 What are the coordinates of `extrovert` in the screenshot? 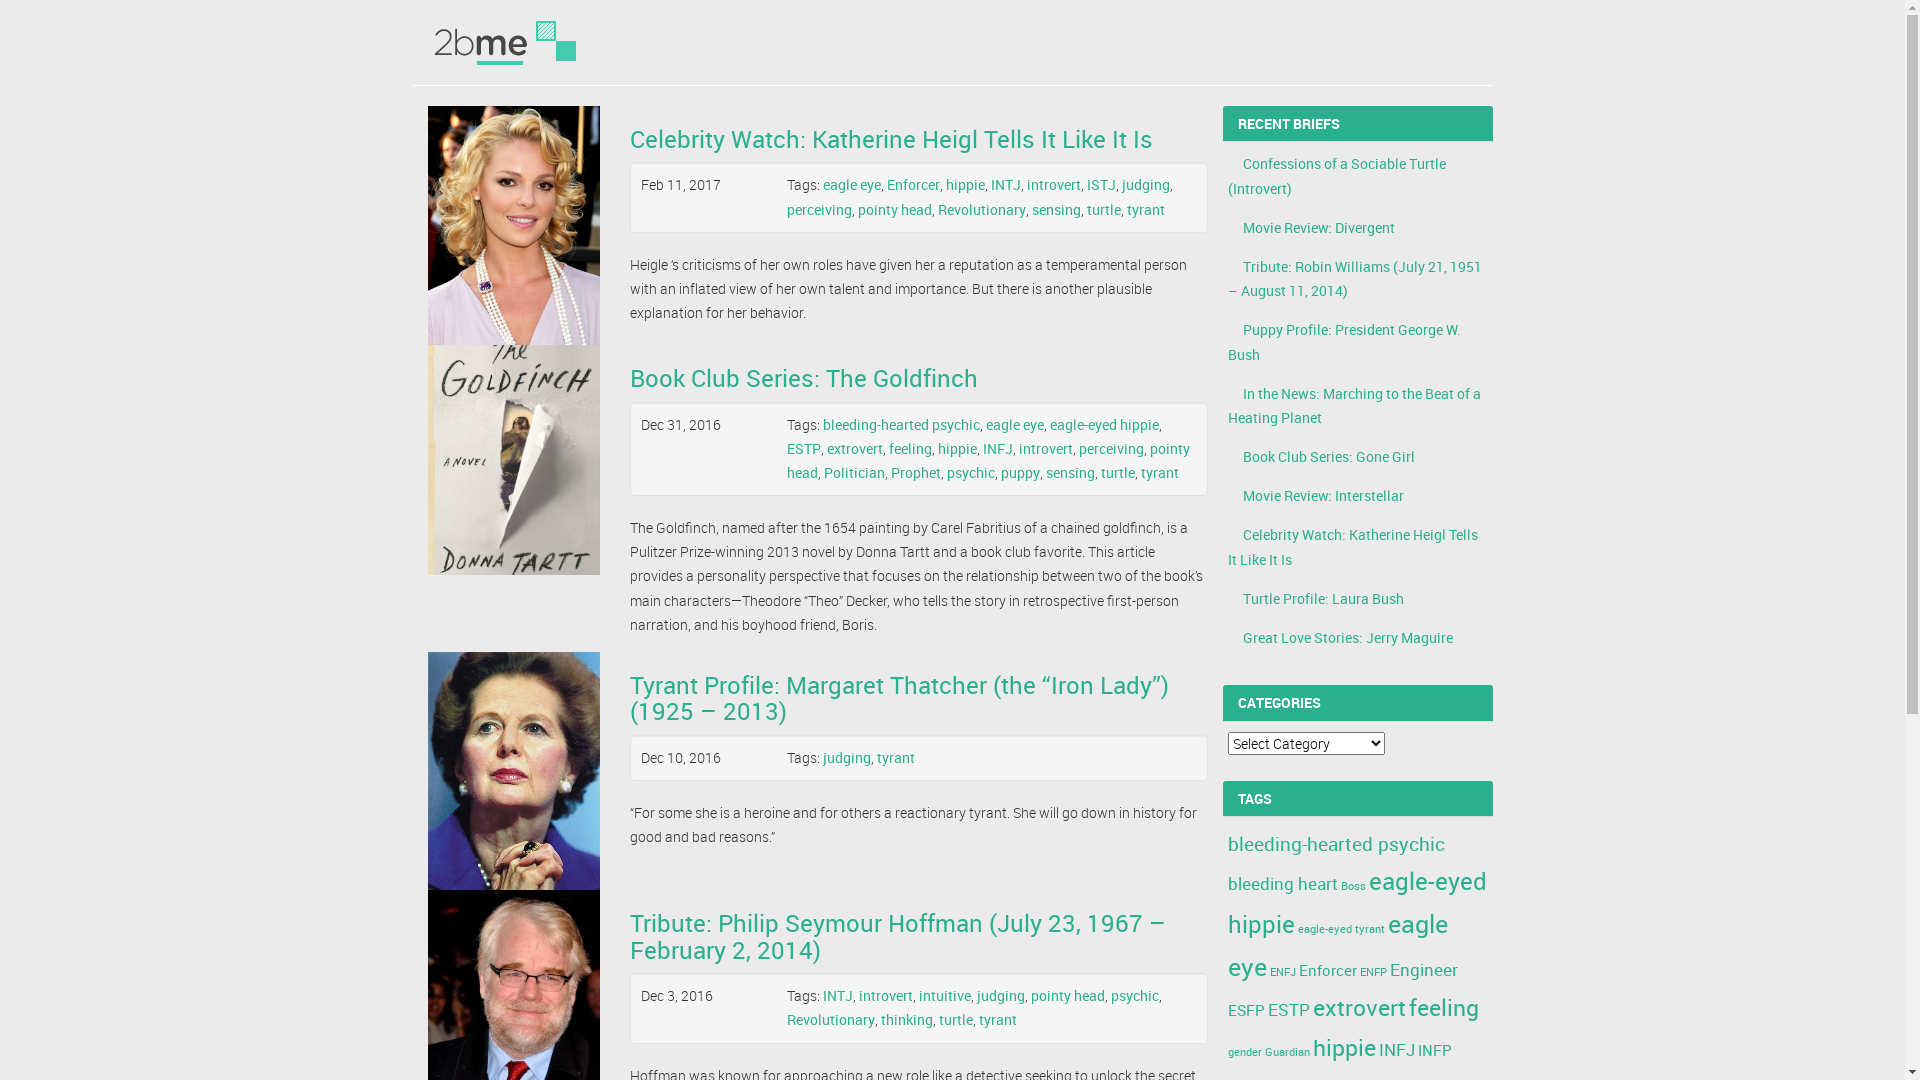 It's located at (1358, 1008).